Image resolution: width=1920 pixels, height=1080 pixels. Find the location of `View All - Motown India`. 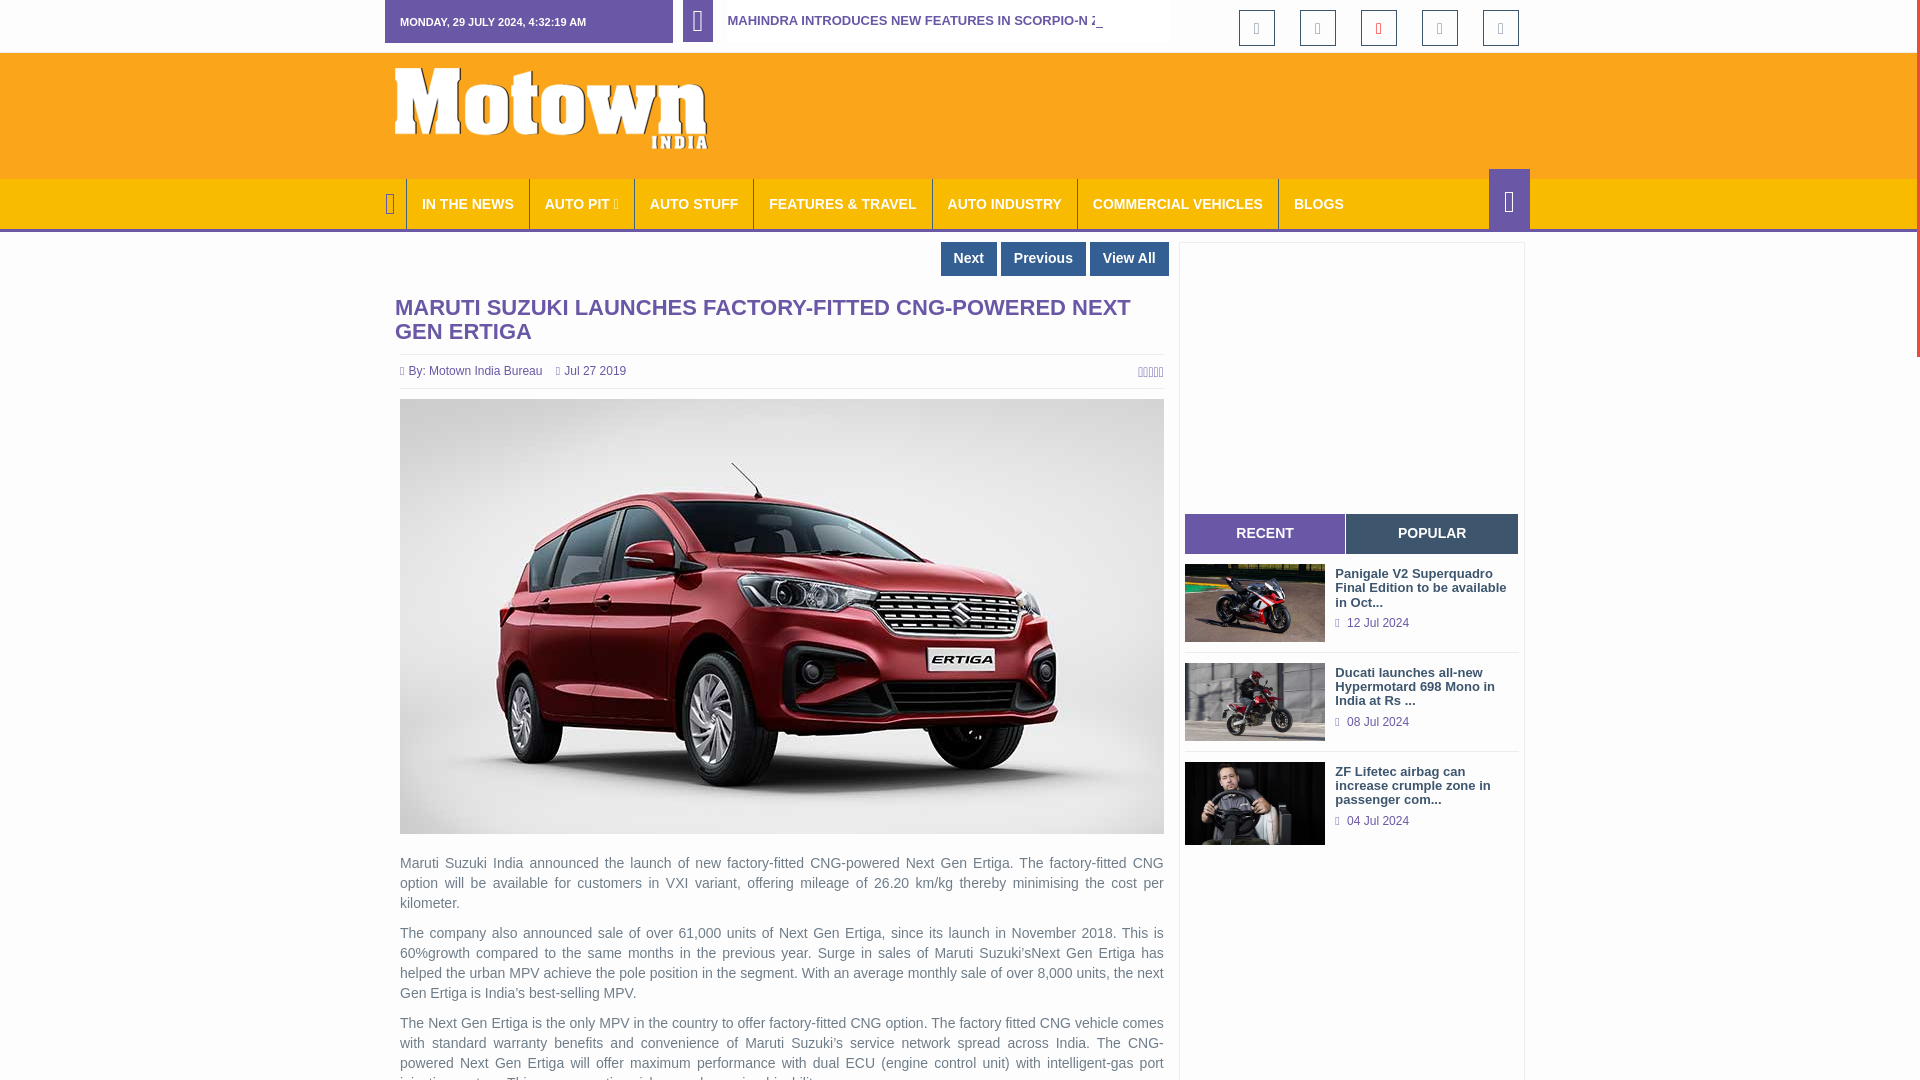

View All - Motown India is located at coordinates (1130, 258).